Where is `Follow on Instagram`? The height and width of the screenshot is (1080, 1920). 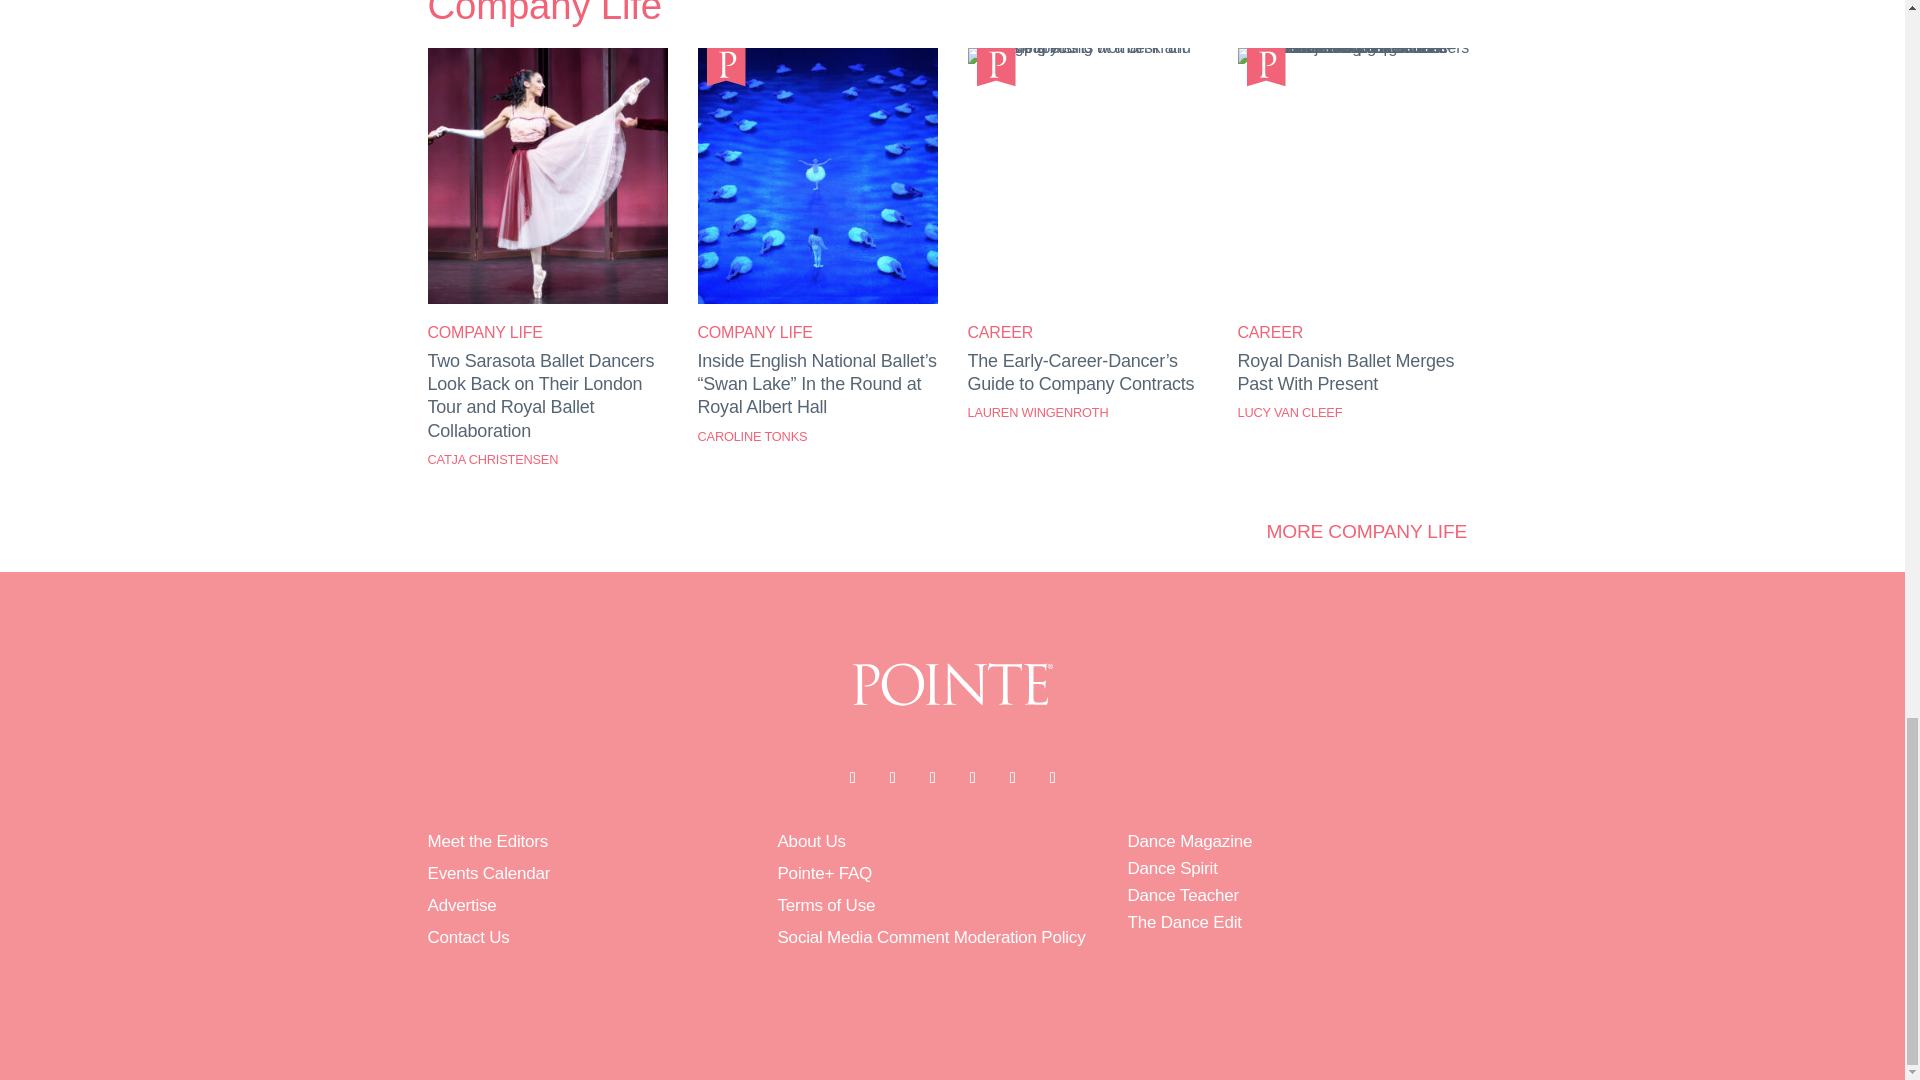 Follow on Instagram is located at coordinates (932, 778).